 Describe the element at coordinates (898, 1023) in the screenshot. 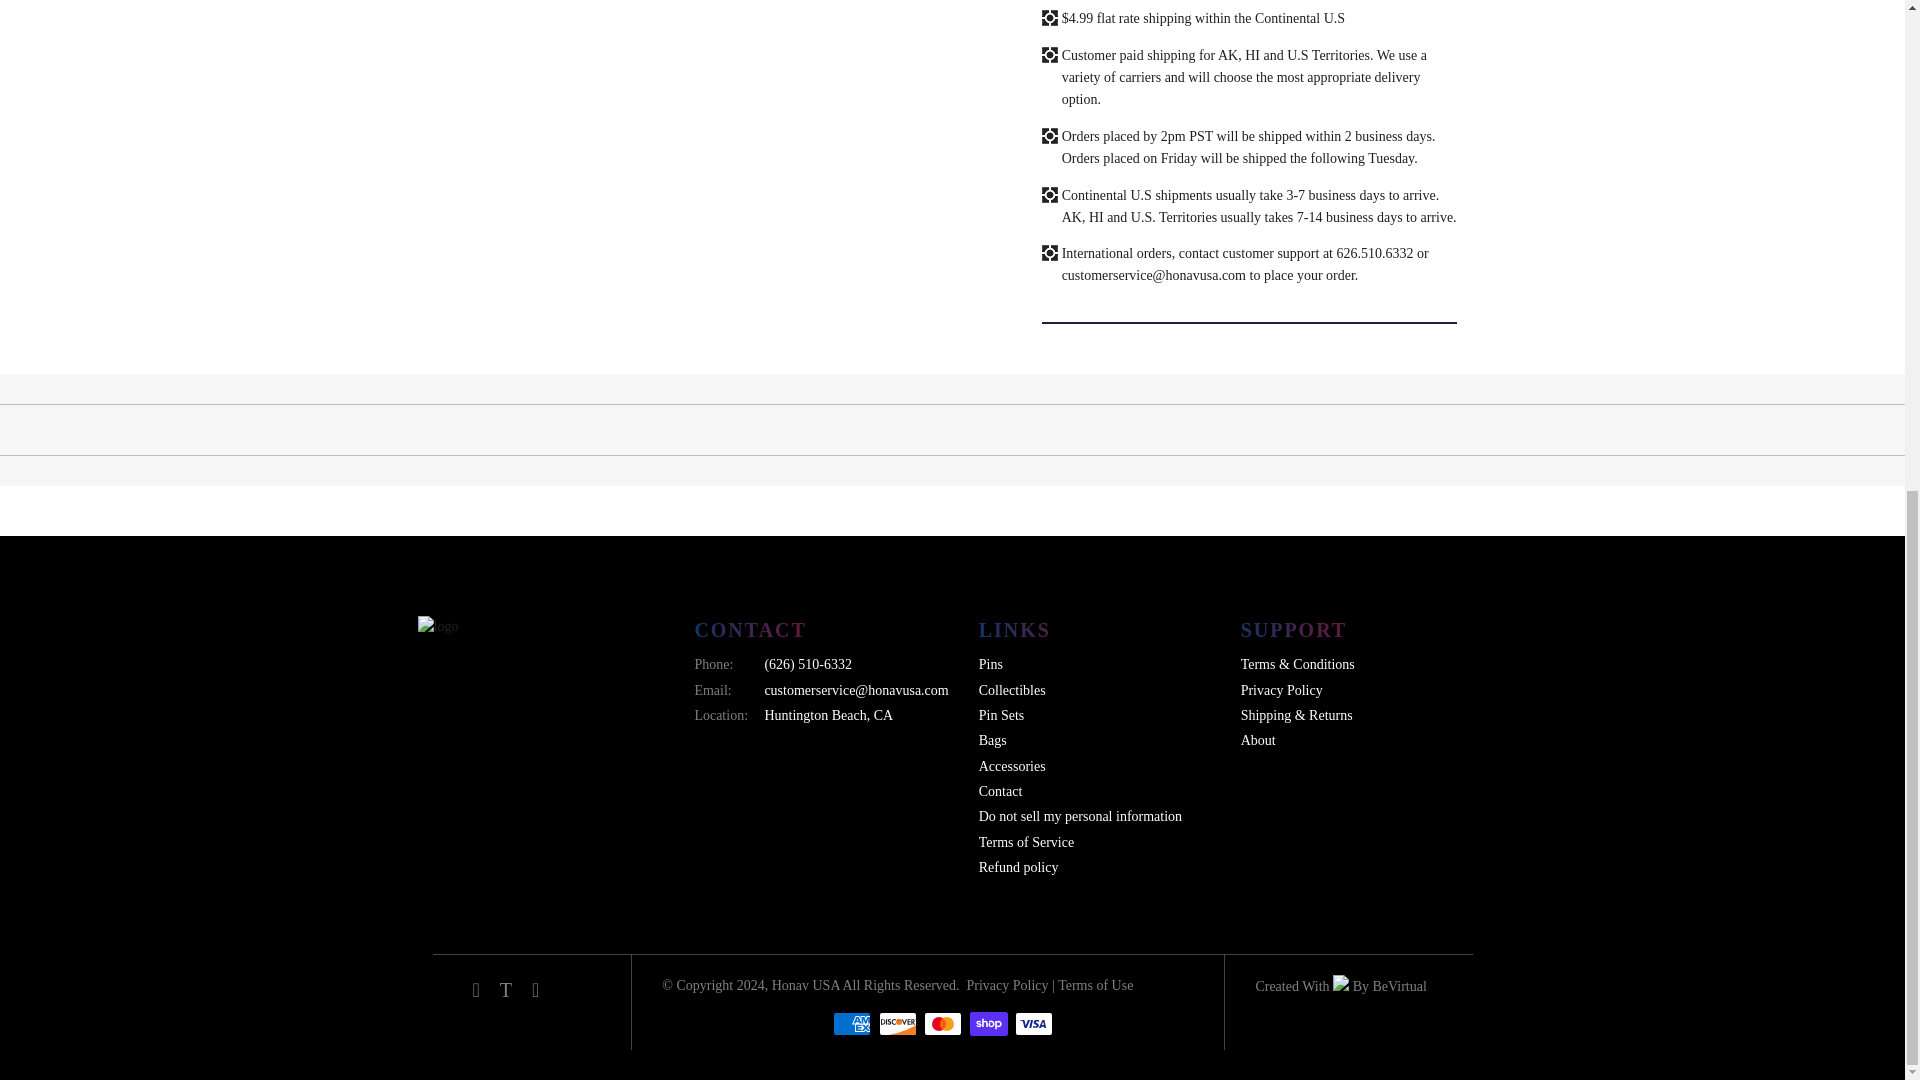

I see `Discover` at that location.